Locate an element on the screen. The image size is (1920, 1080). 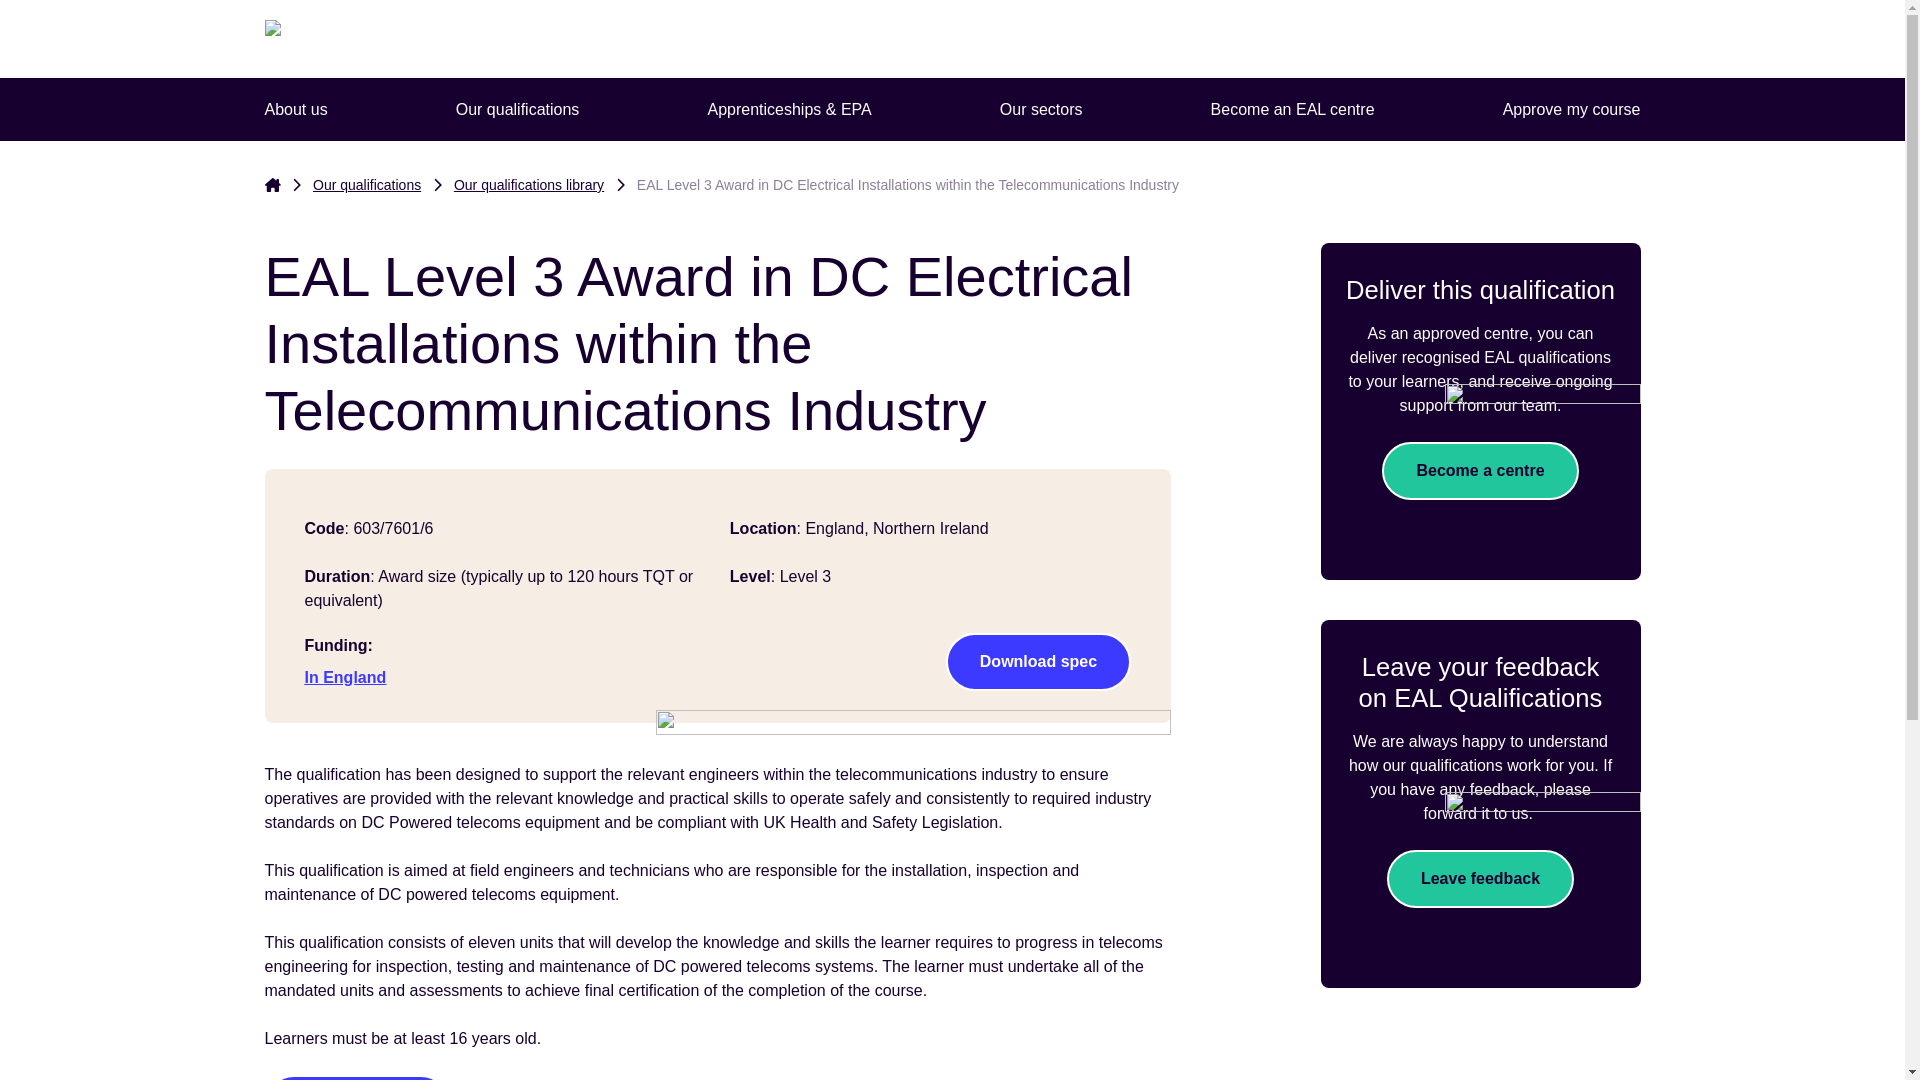
Our qualifications is located at coordinates (517, 110).